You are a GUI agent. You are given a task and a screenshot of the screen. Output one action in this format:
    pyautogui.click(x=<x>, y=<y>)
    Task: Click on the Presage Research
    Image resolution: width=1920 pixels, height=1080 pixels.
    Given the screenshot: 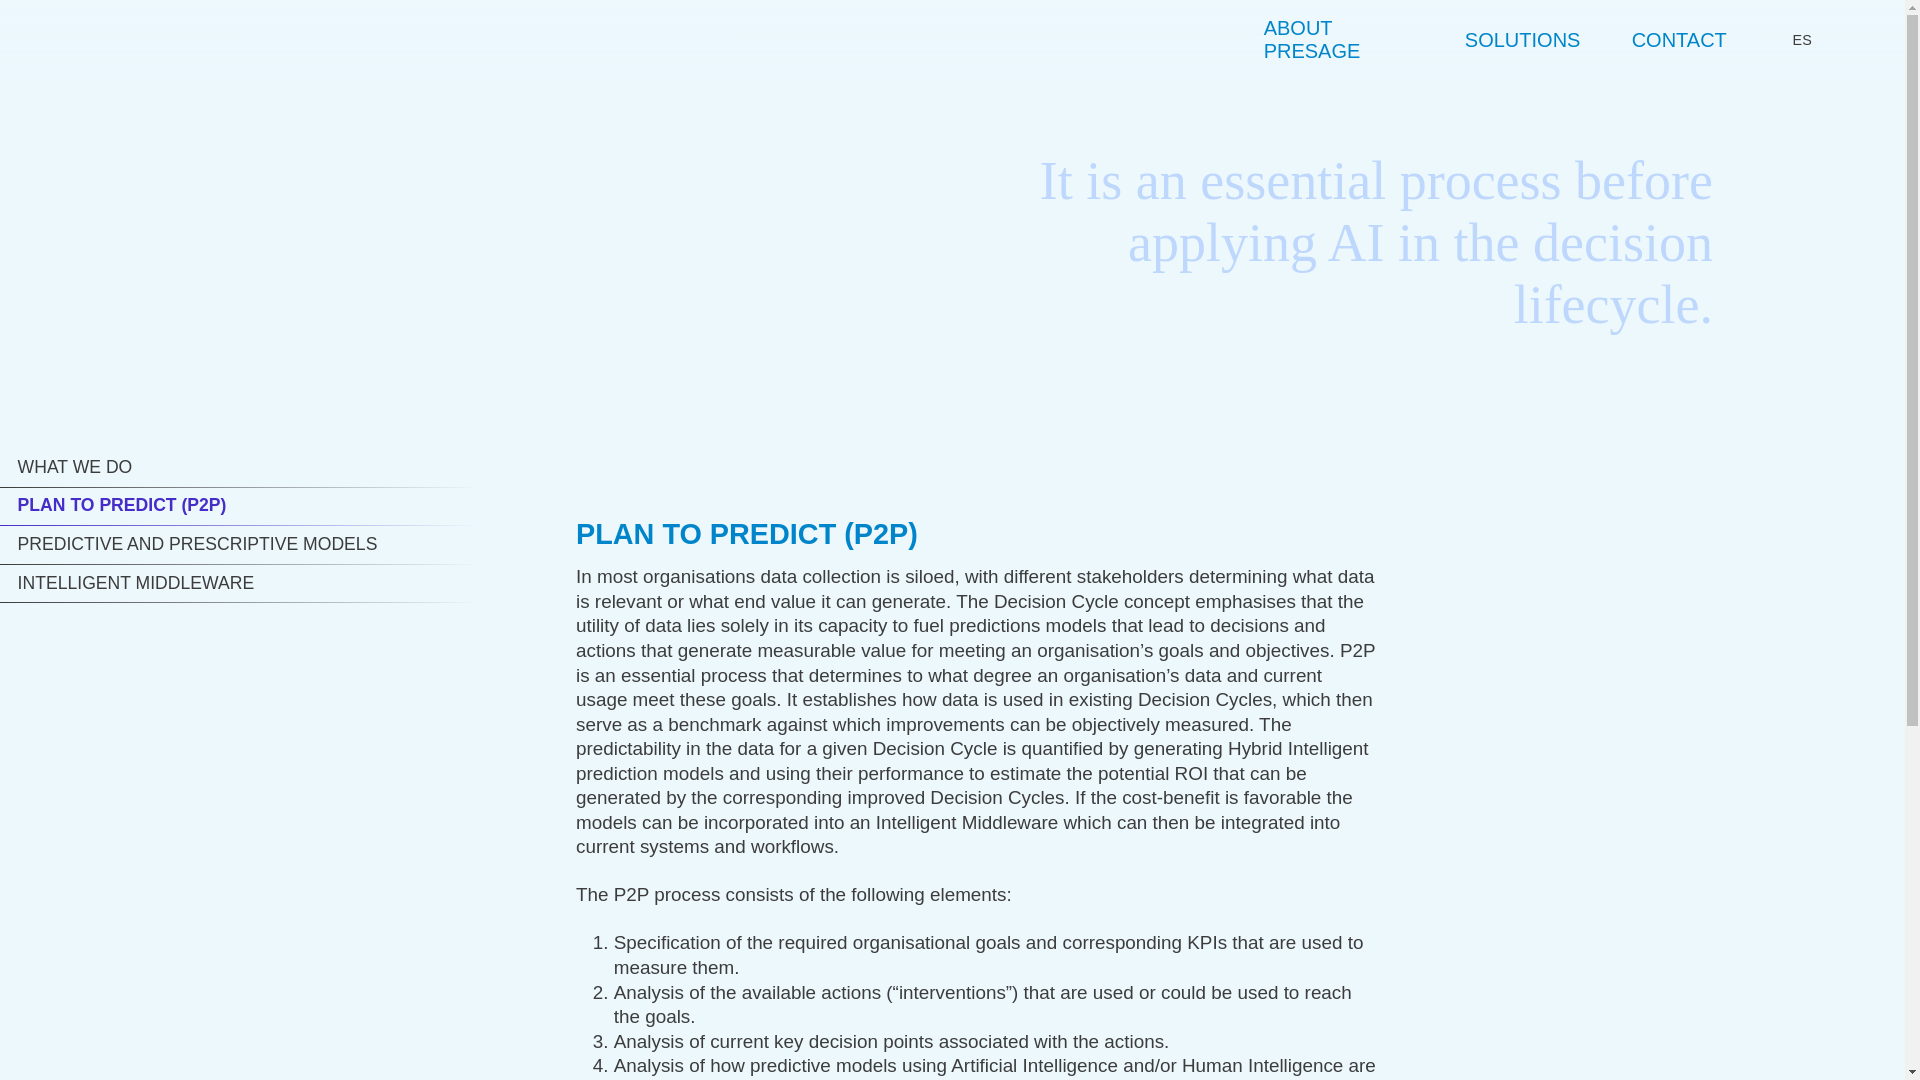 What is the action you would take?
    pyautogui.click(x=196, y=40)
    